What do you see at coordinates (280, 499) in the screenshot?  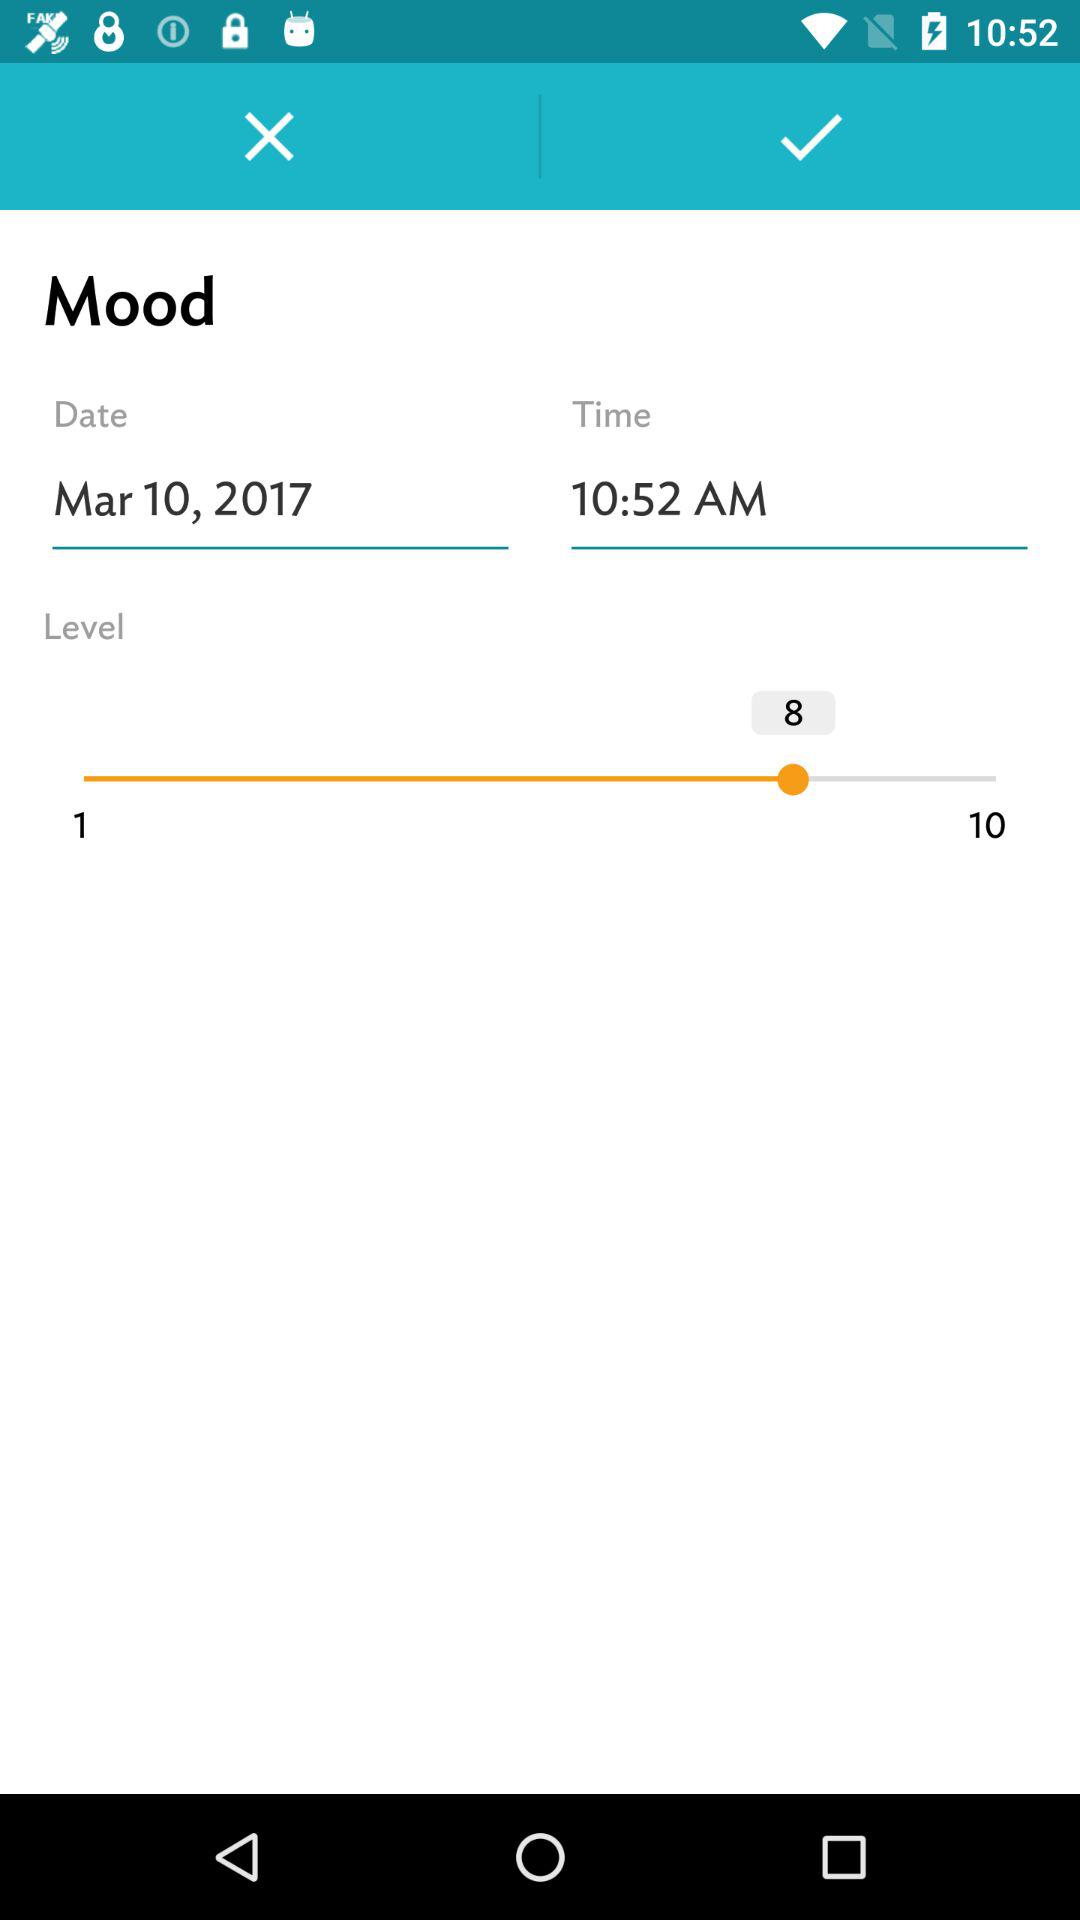 I see `choose mar 10, 2017` at bounding box center [280, 499].